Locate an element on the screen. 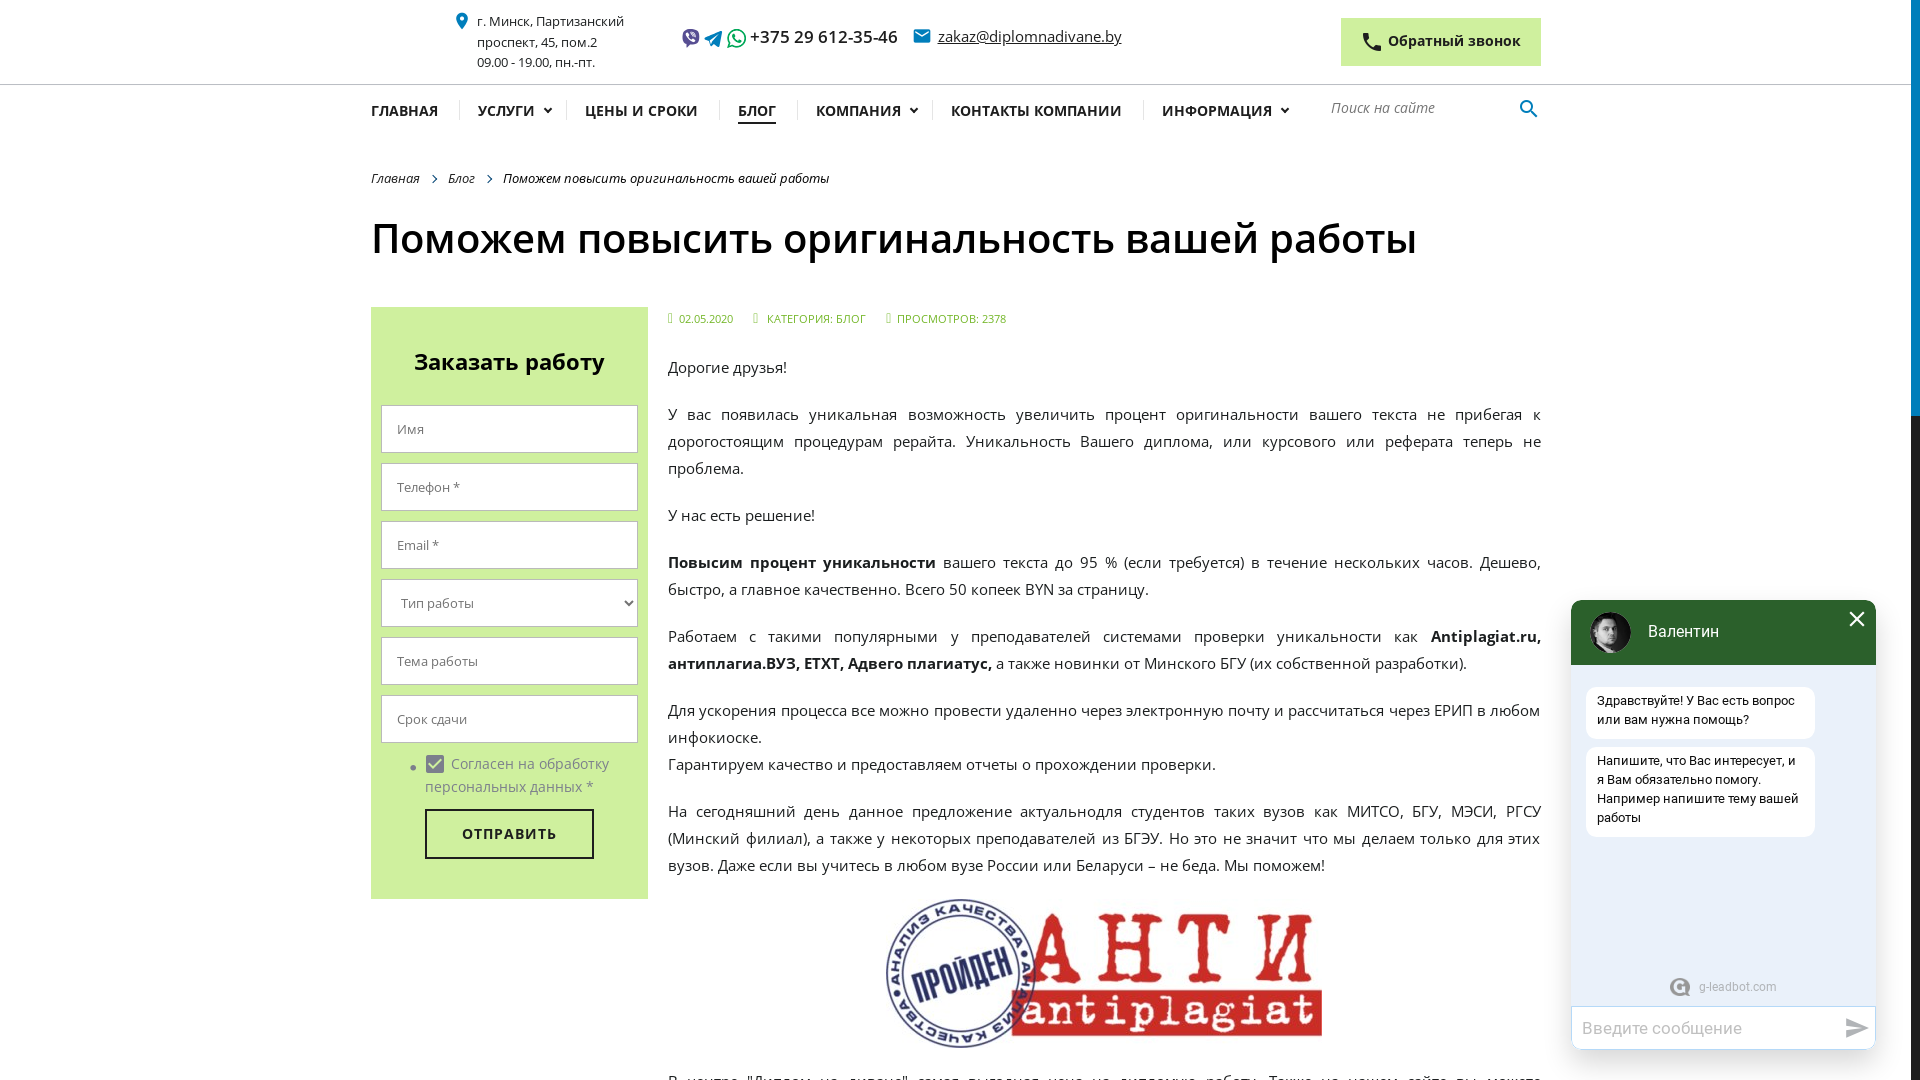 The height and width of the screenshot is (1080, 1920). search is located at coordinates (1528, 110).